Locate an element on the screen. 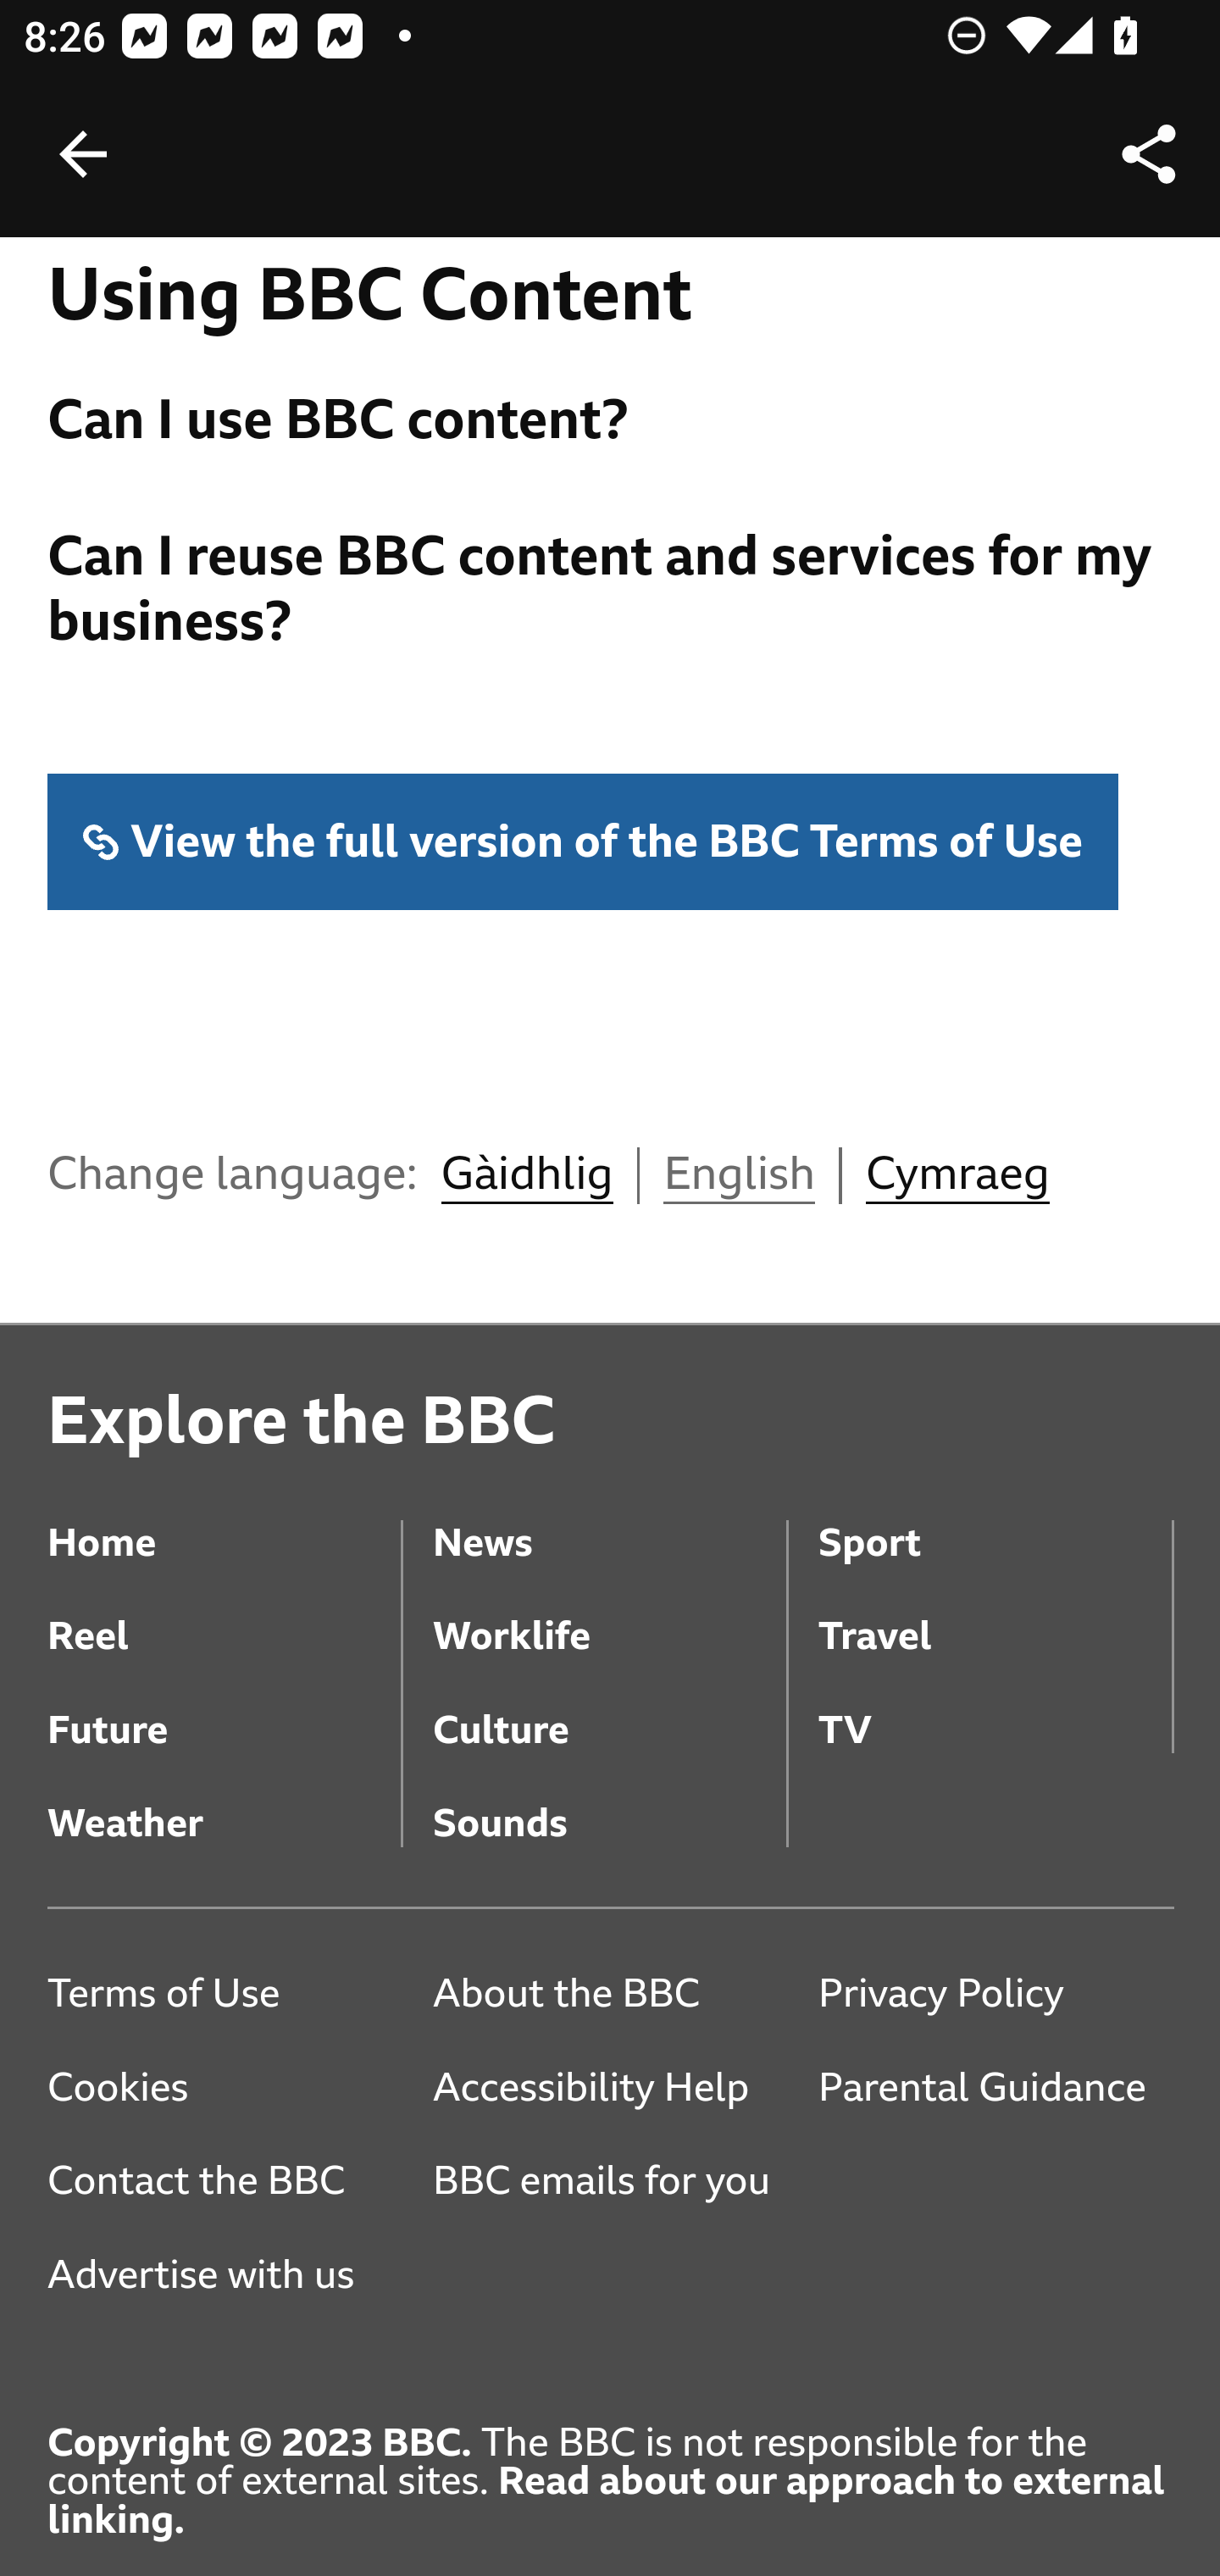 The width and height of the screenshot is (1220, 2576). News is located at coordinates (608, 1519).